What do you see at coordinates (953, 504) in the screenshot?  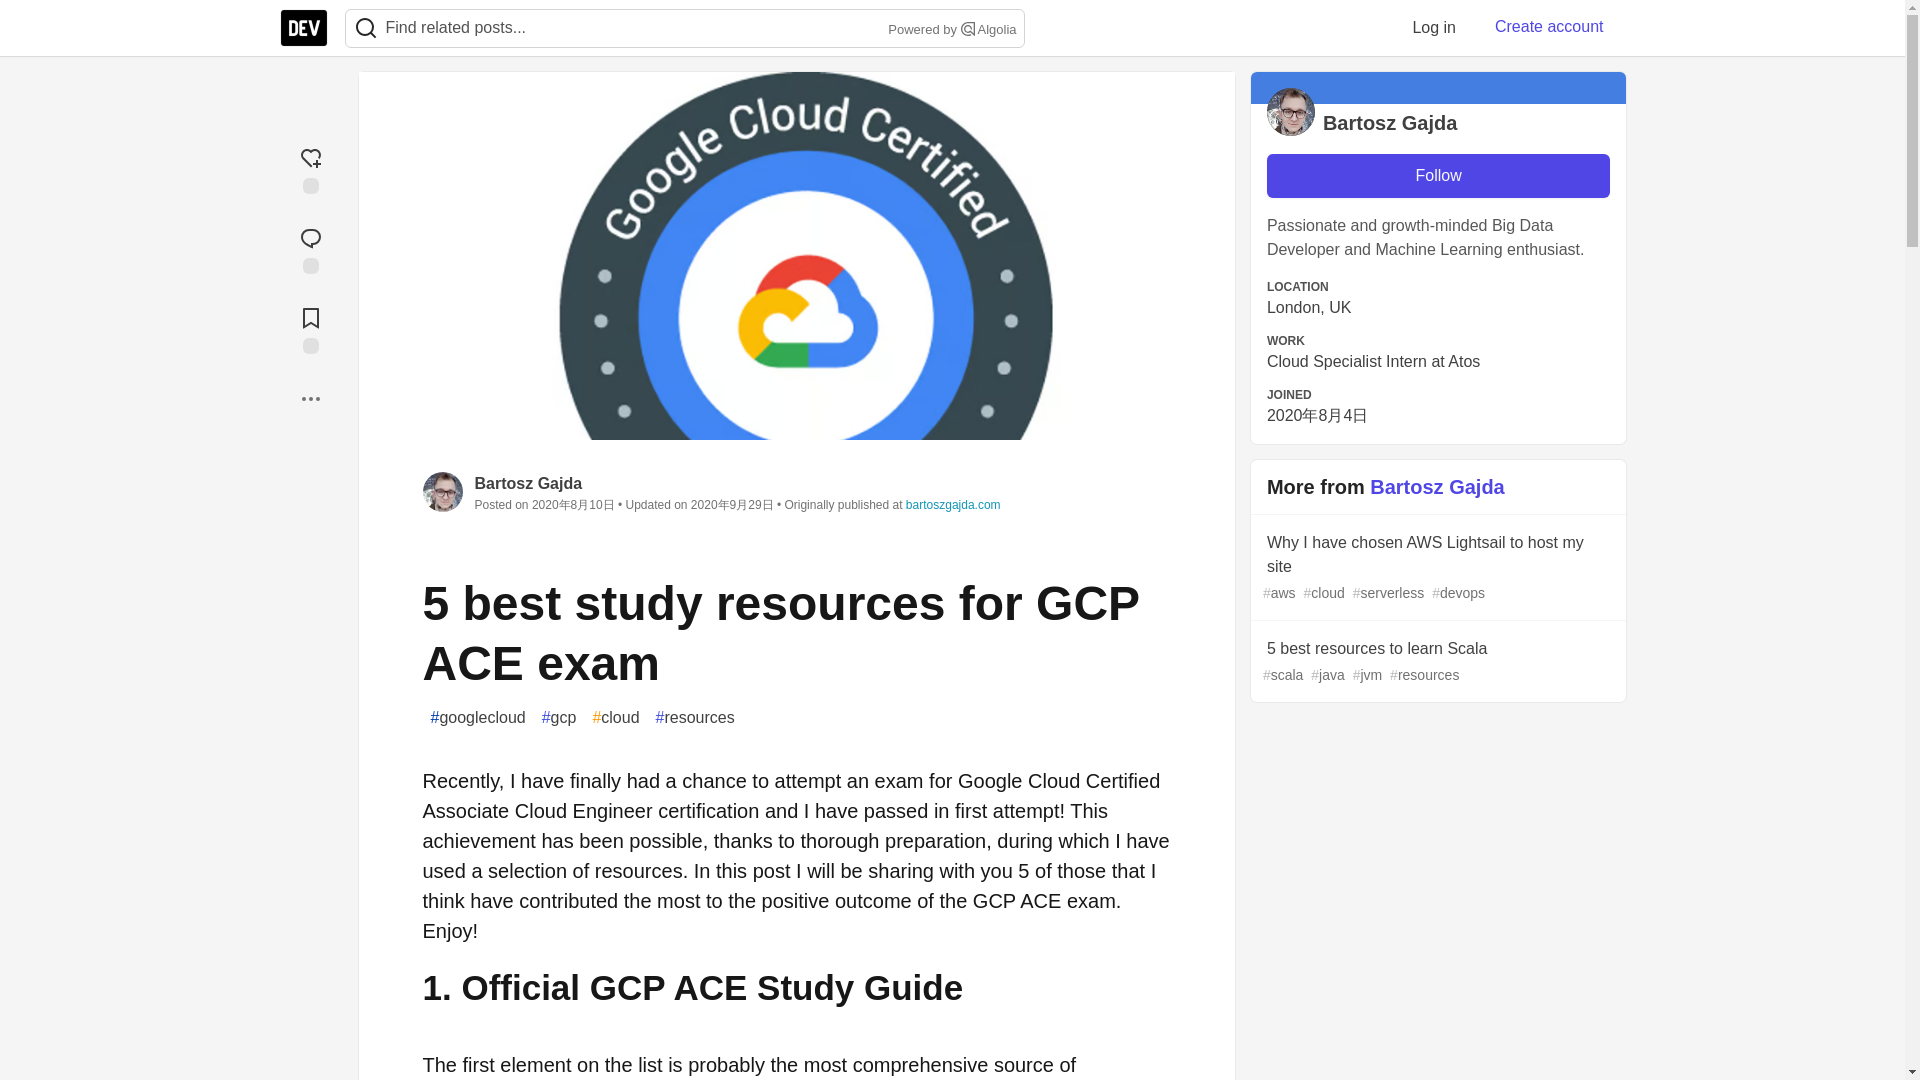 I see `bartoszgajda.com` at bounding box center [953, 504].